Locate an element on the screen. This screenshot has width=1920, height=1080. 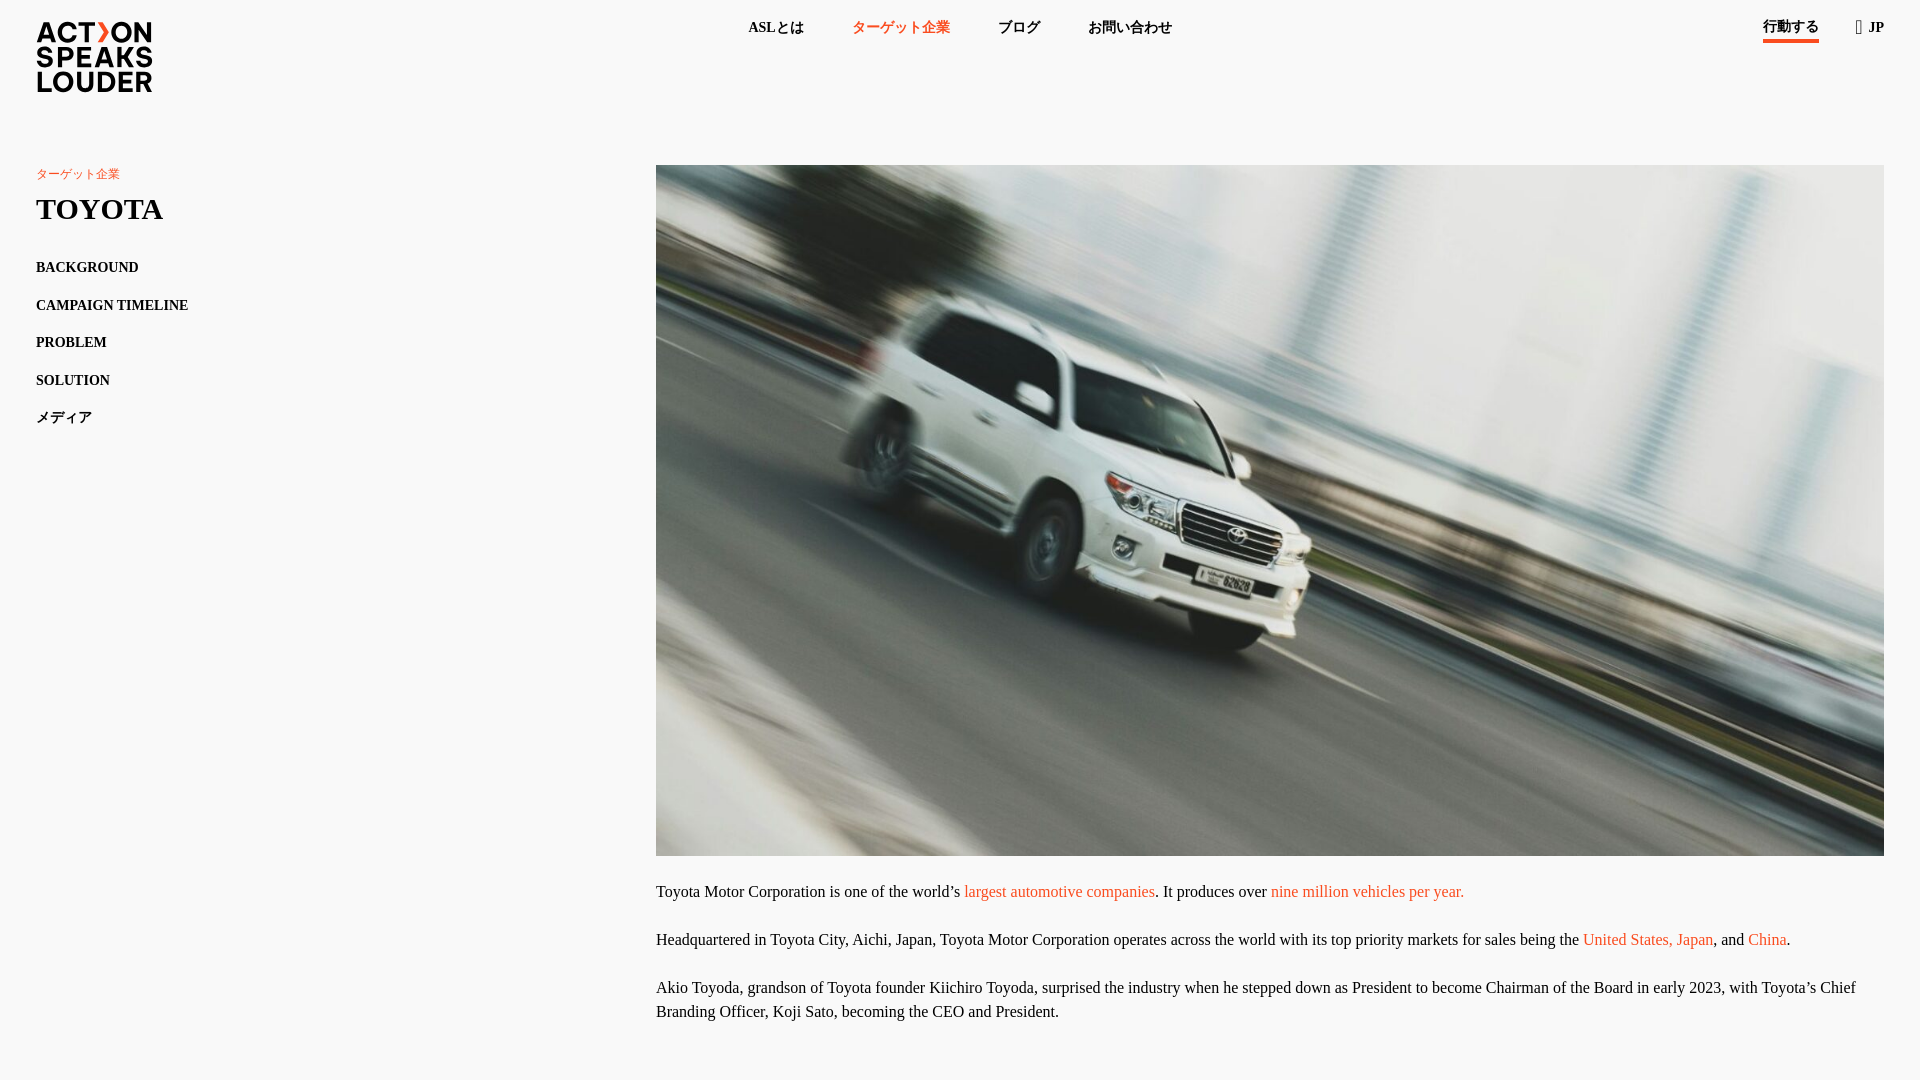
CAMPAIGN TIMELINE is located at coordinates (112, 306).